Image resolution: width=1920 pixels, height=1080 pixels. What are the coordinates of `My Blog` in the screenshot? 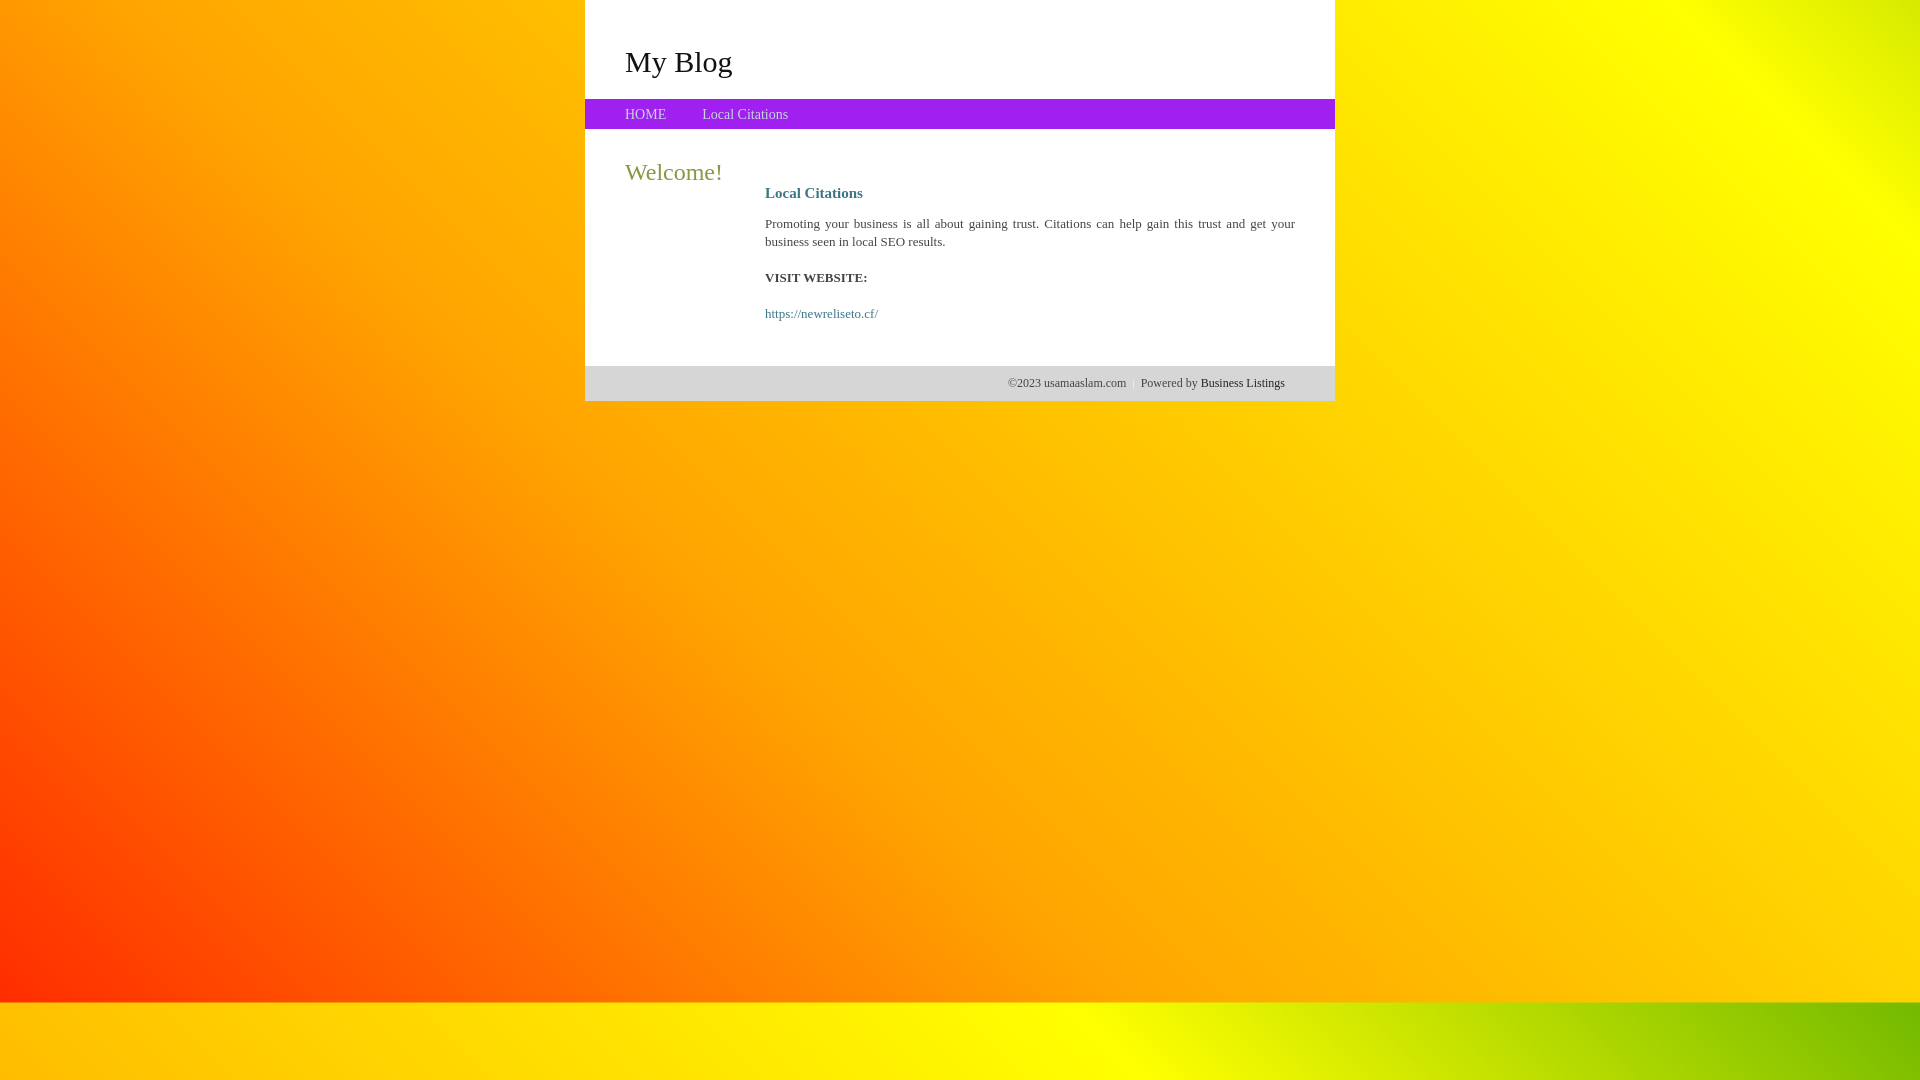 It's located at (679, 61).